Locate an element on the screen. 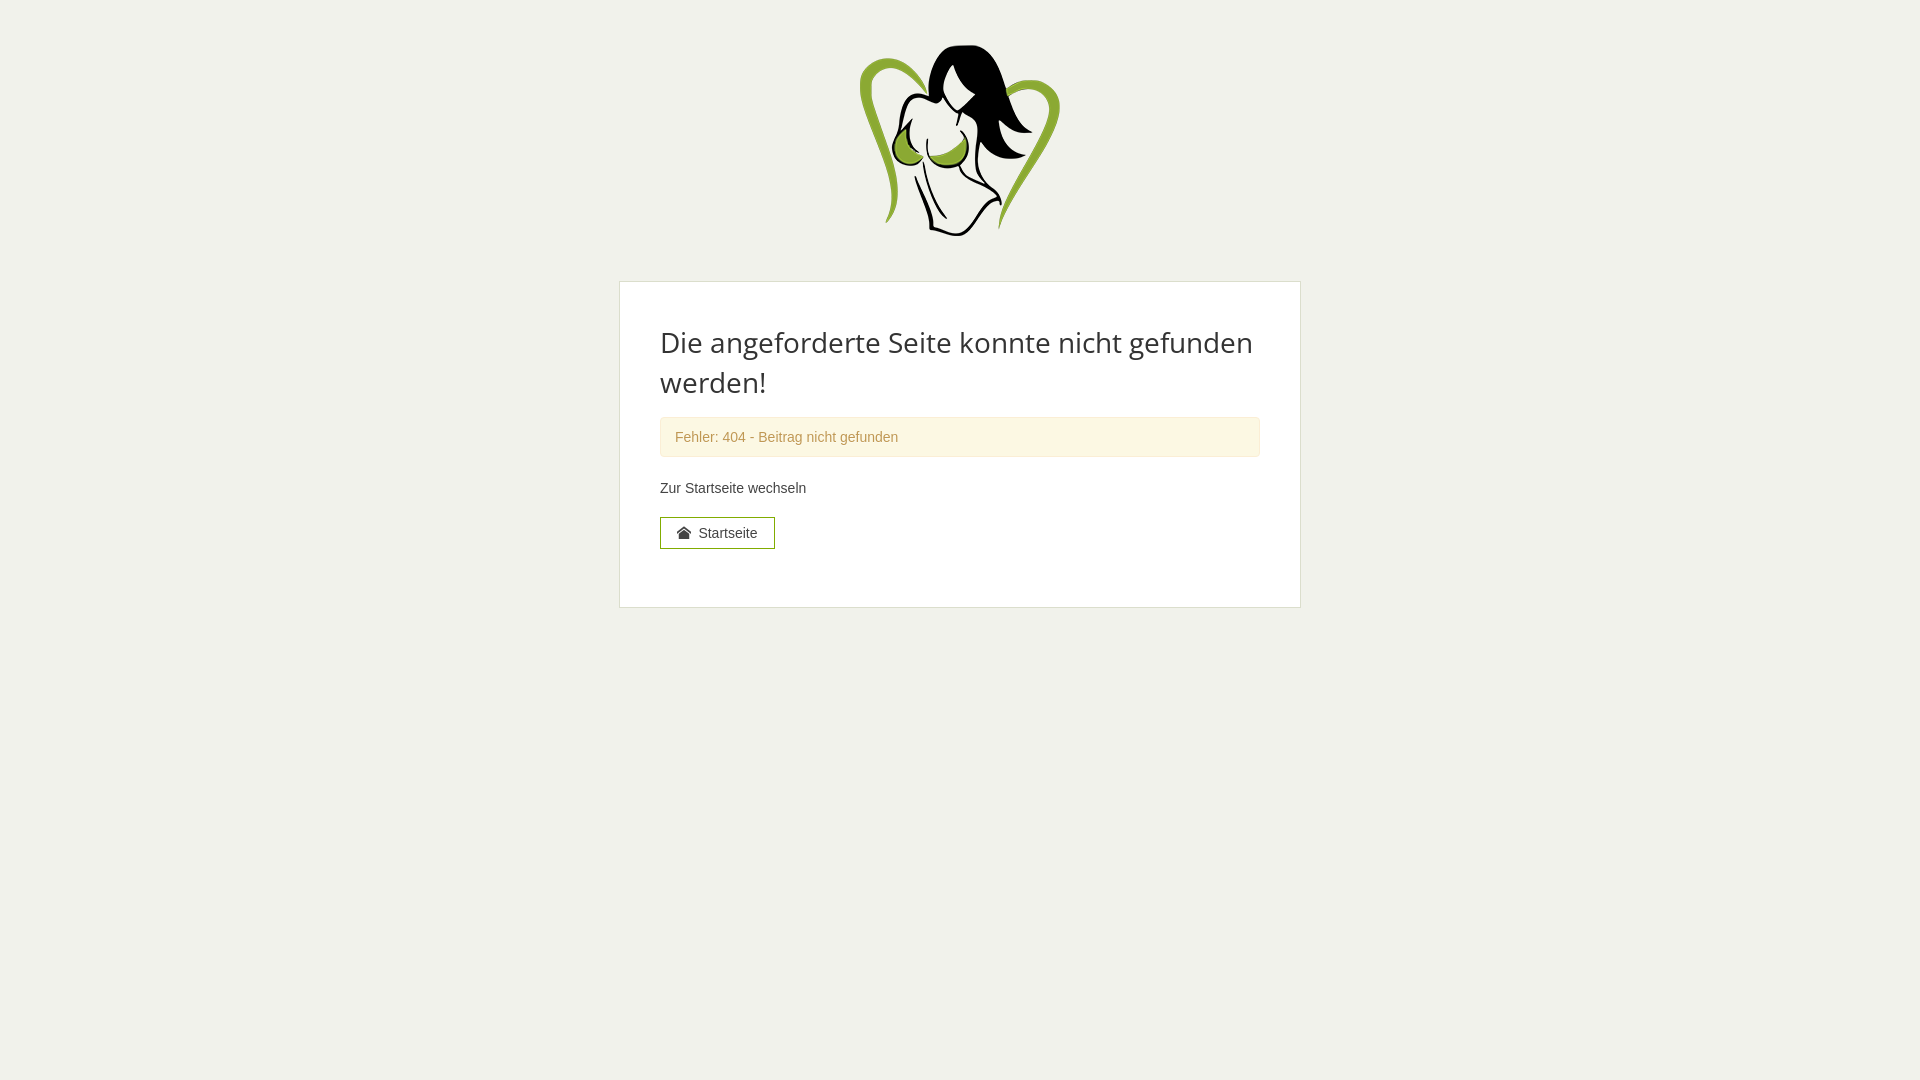 The image size is (1920, 1080). Startseite is located at coordinates (718, 533).